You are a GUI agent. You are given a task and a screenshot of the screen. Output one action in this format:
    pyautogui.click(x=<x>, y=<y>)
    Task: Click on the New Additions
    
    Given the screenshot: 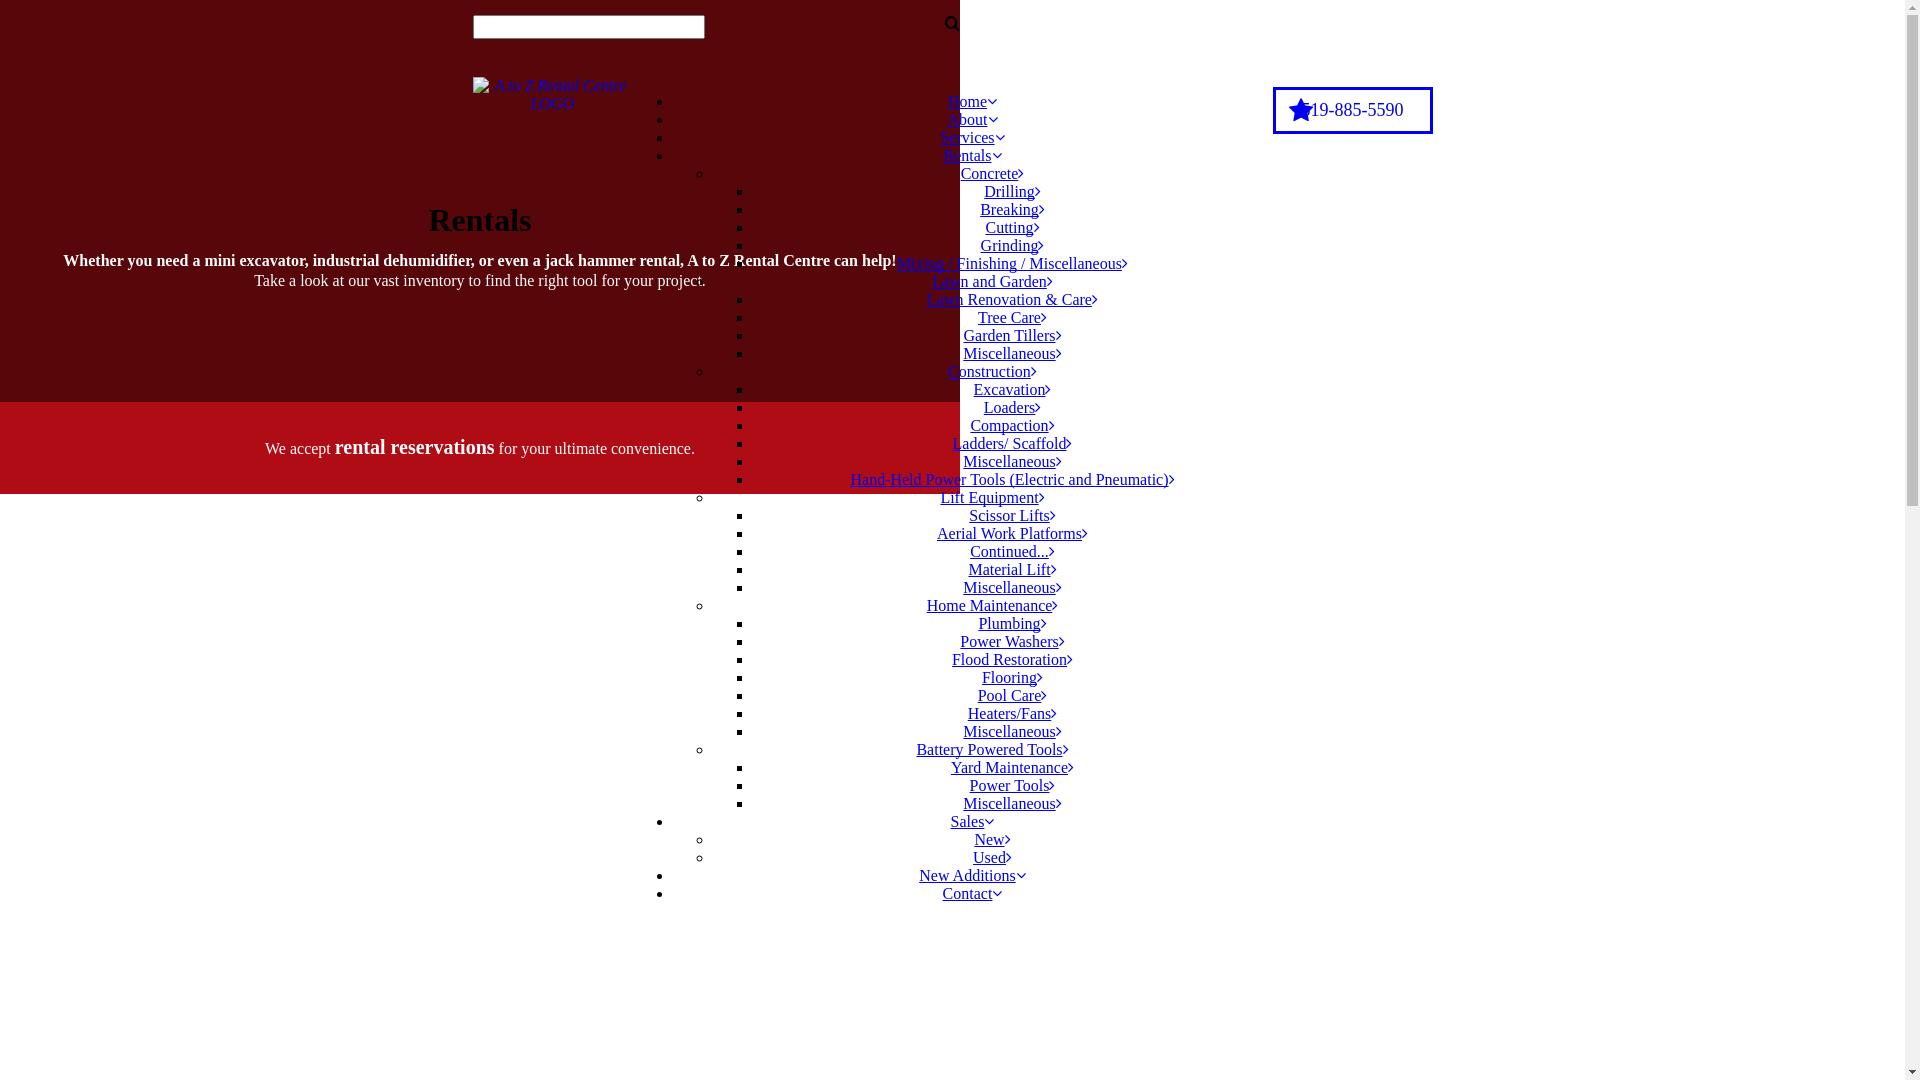 What is the action you would take?
    pyautogui.click(x=972, y=876)
    